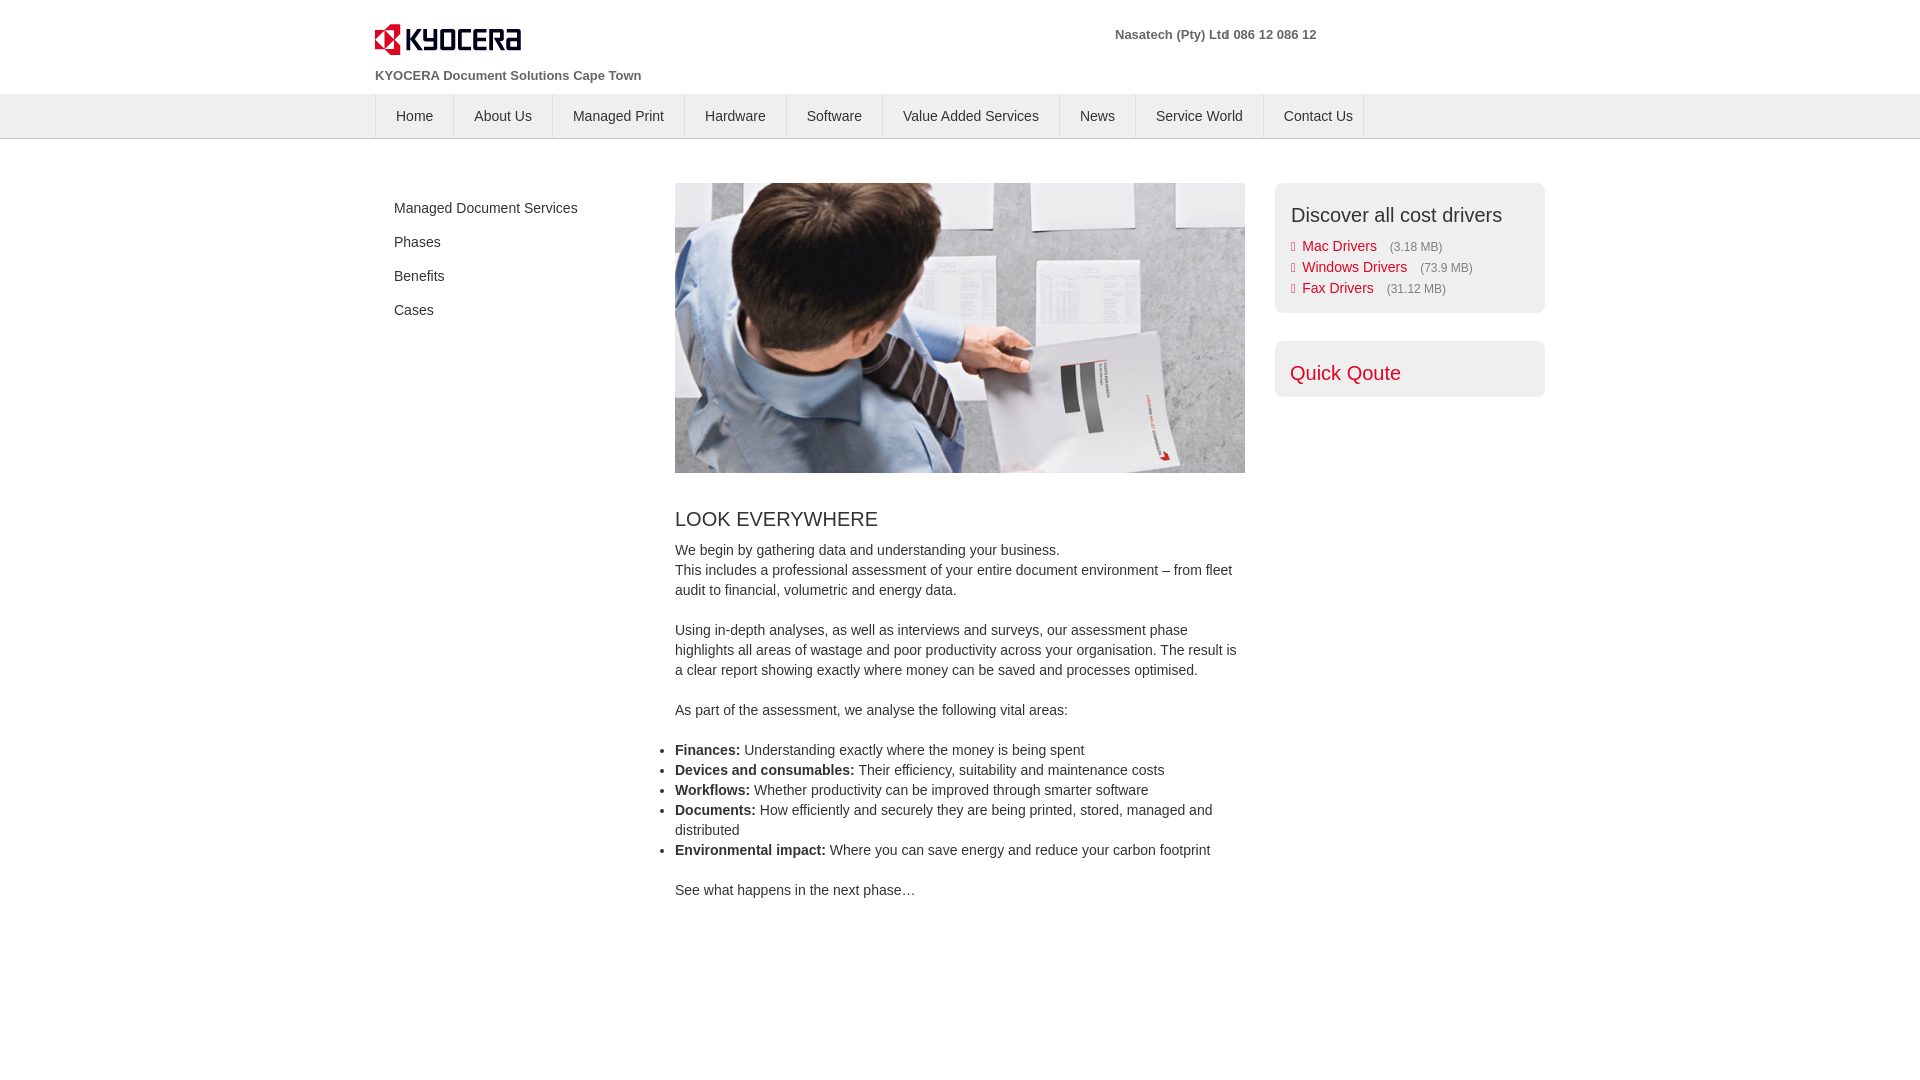 The image size is (1920, 1080). I want to click on Software, so click(834, 116).